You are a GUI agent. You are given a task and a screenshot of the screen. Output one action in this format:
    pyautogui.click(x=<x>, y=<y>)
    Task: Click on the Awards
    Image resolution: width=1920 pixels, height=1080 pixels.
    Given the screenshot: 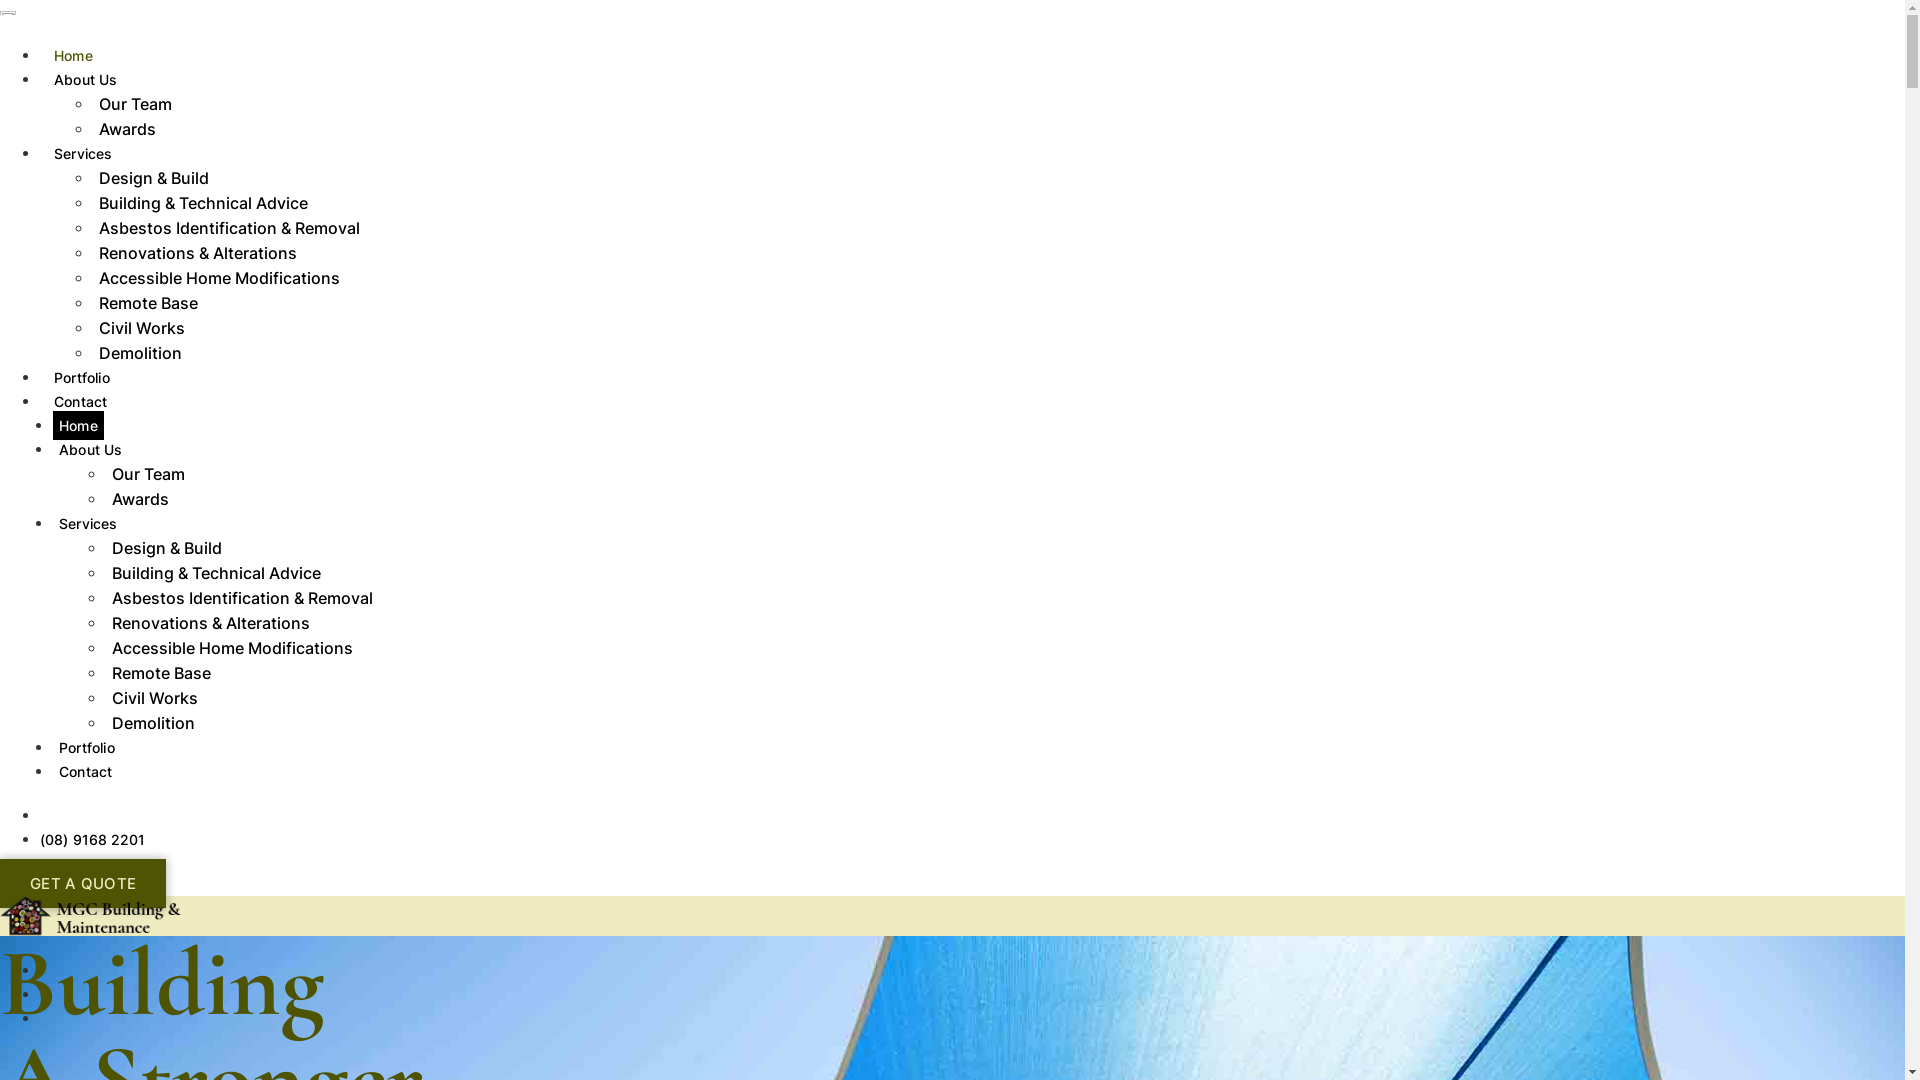 What is the action you would take?
    pyautogui.click(x=128, y=129)
    